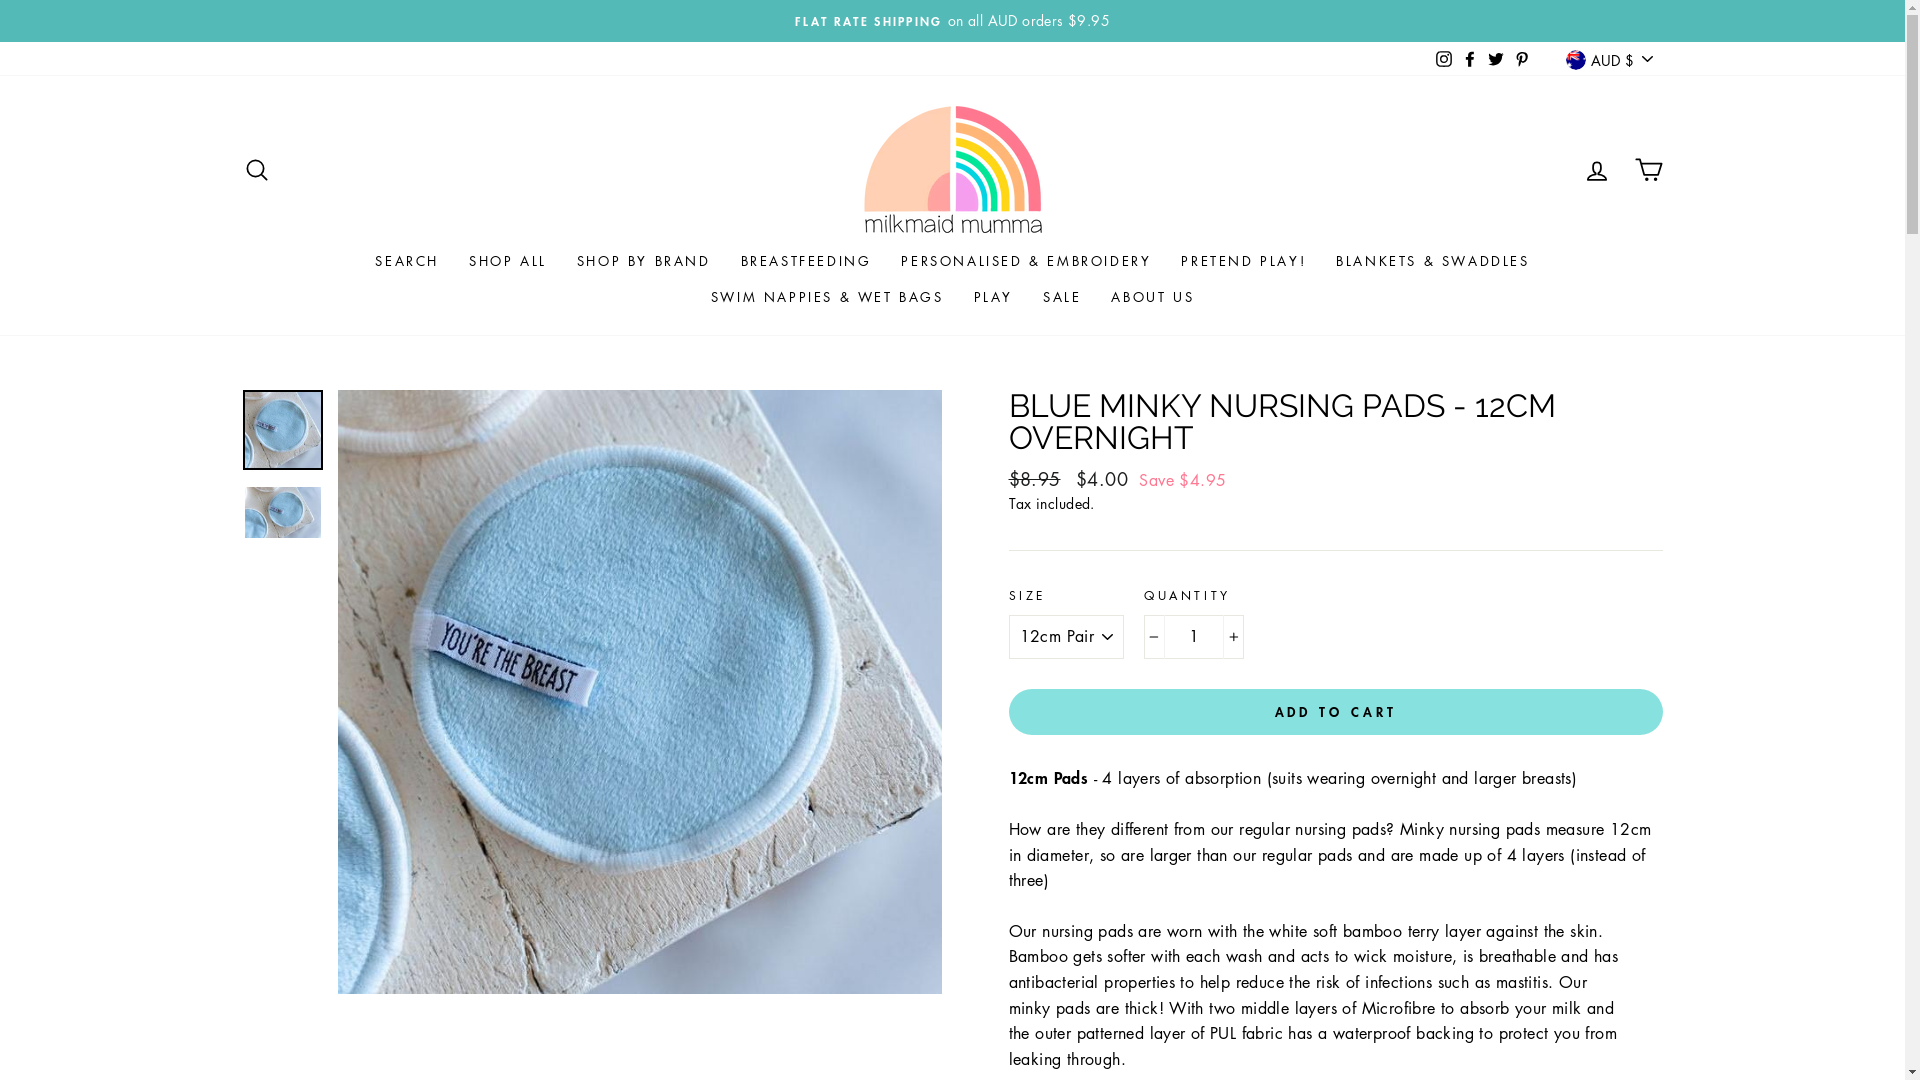 The height and width of the screenshot is (1080, 1920). What do you see at coordinates (806, 261) in the screenshot?
I see `BREASTFEEDING` at bounding box center [806, 261].